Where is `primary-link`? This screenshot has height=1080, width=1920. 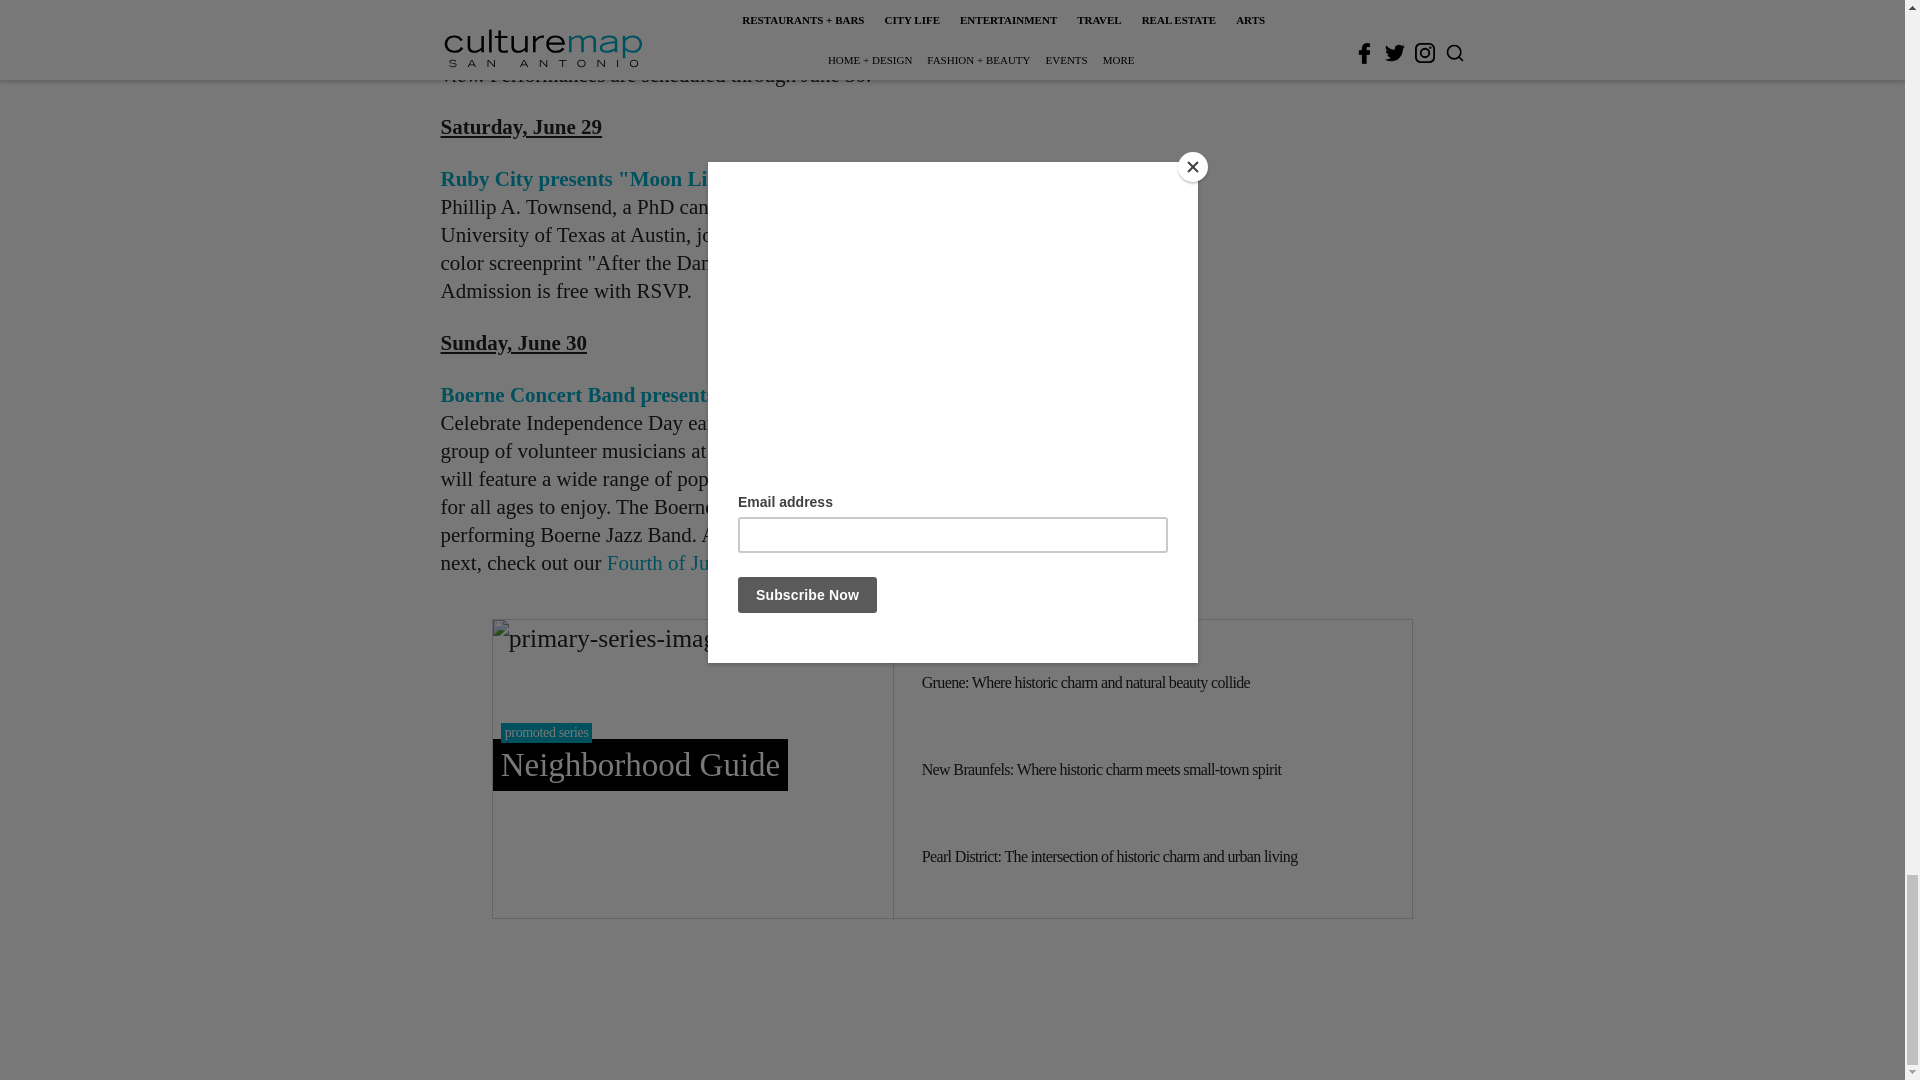
primary-link is located at coordinates (692, 768).